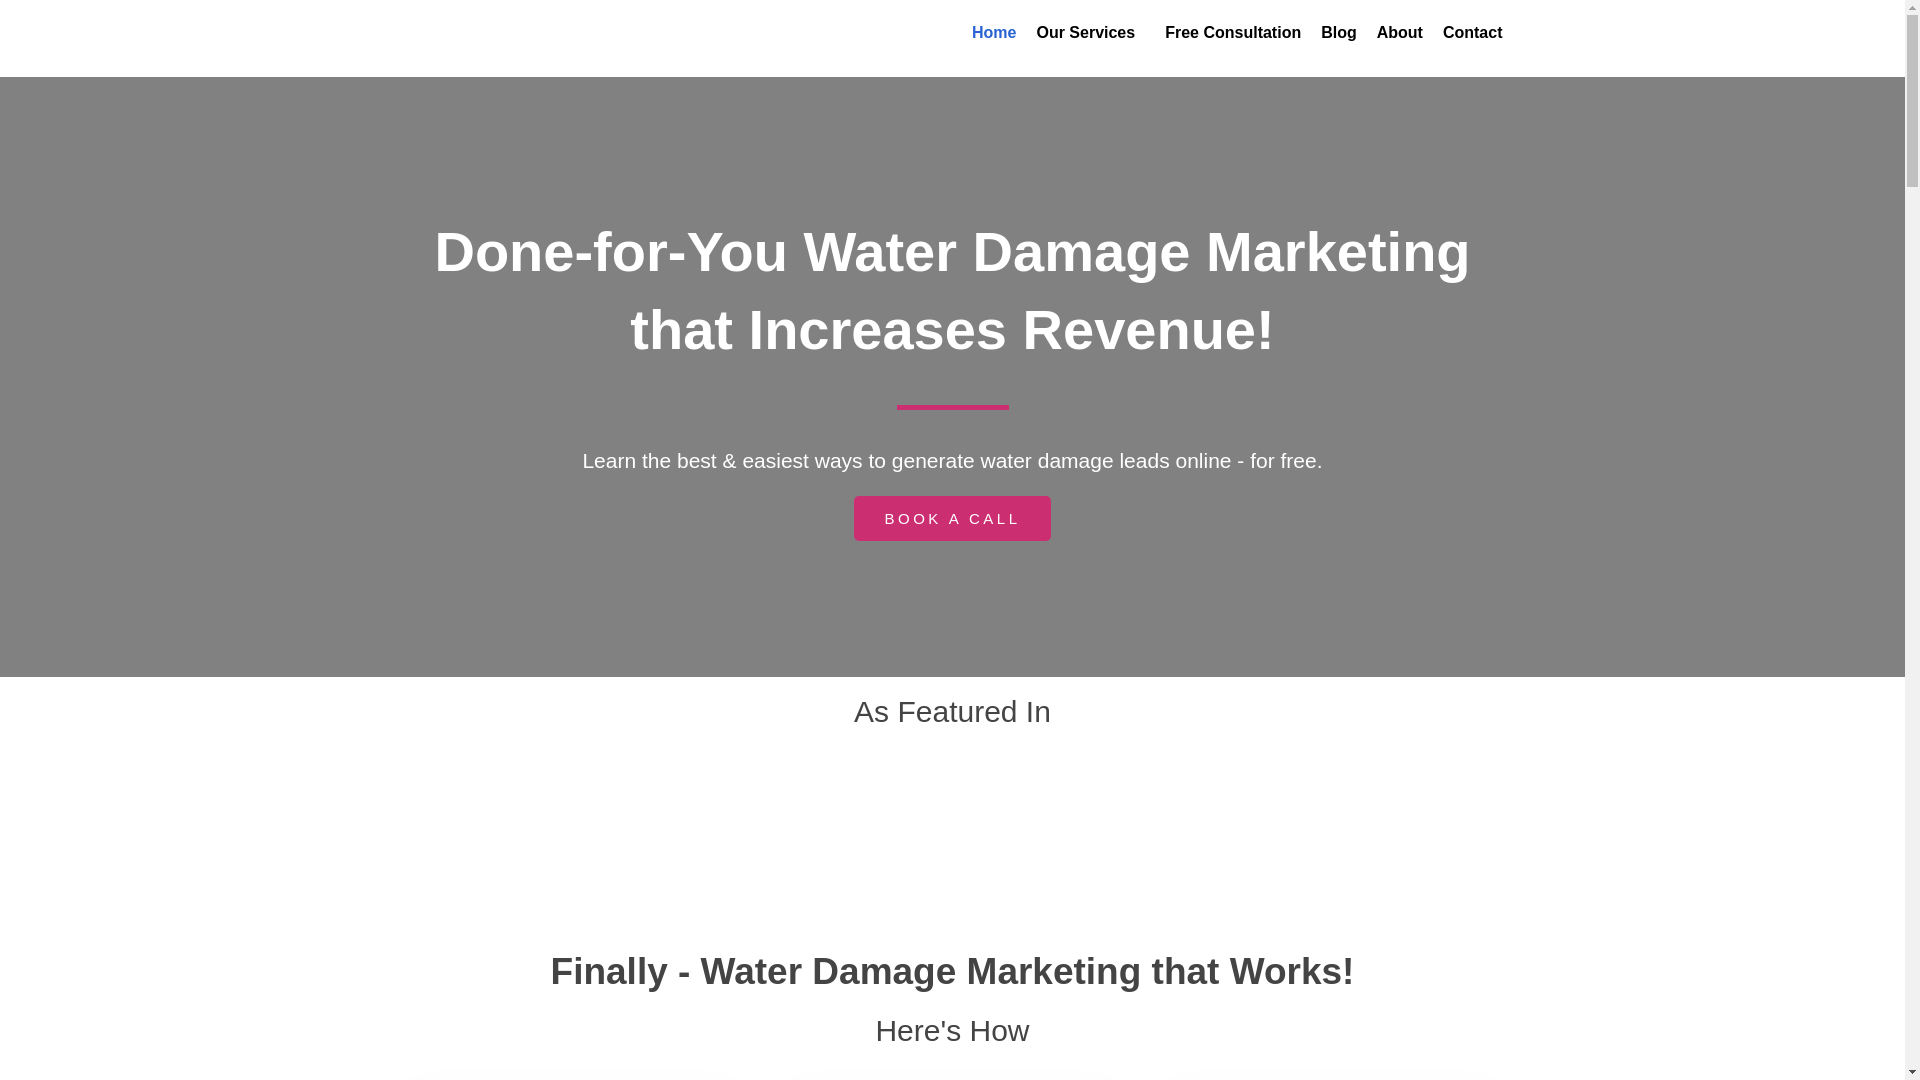  I want to click on Our Services, so click(1090, 32).